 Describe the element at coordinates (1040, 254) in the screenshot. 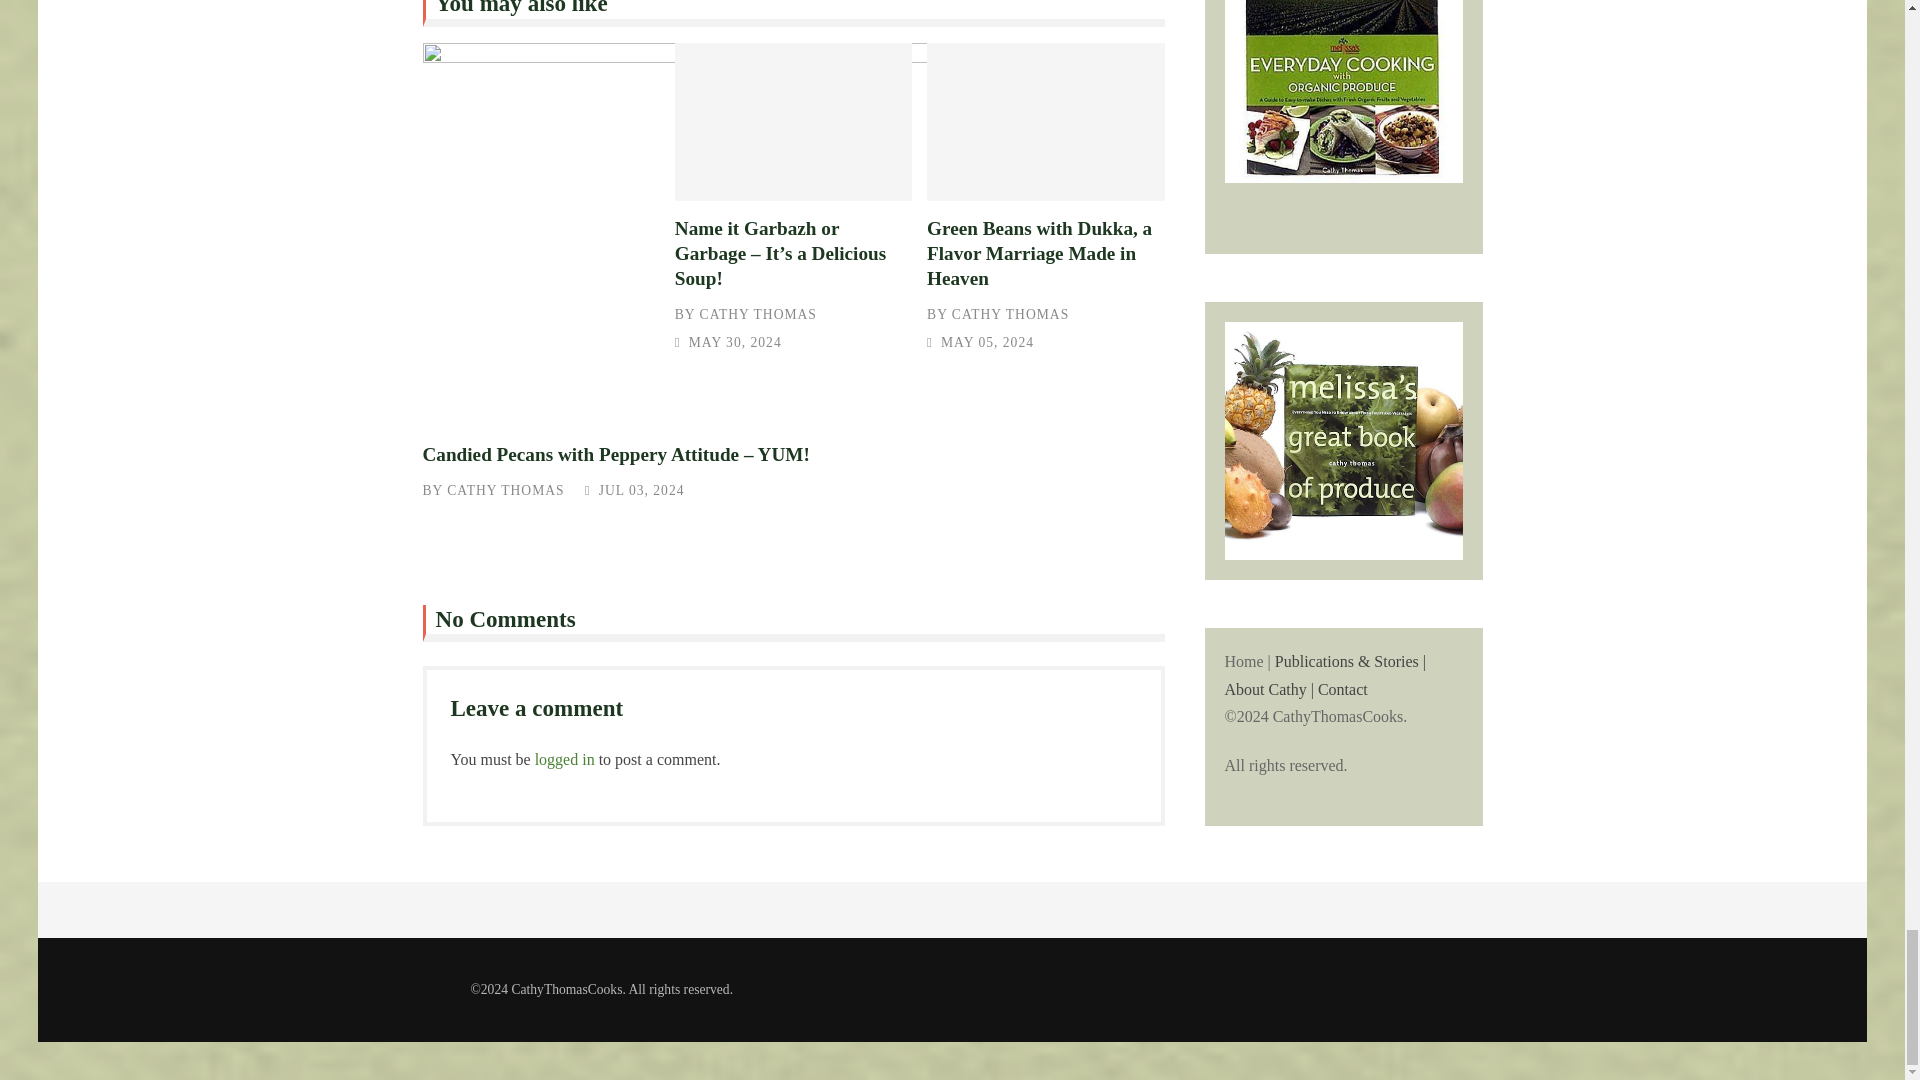

I see `Green Beans with Dukka, a Flavor Marriage Made in Heaven` at that location.